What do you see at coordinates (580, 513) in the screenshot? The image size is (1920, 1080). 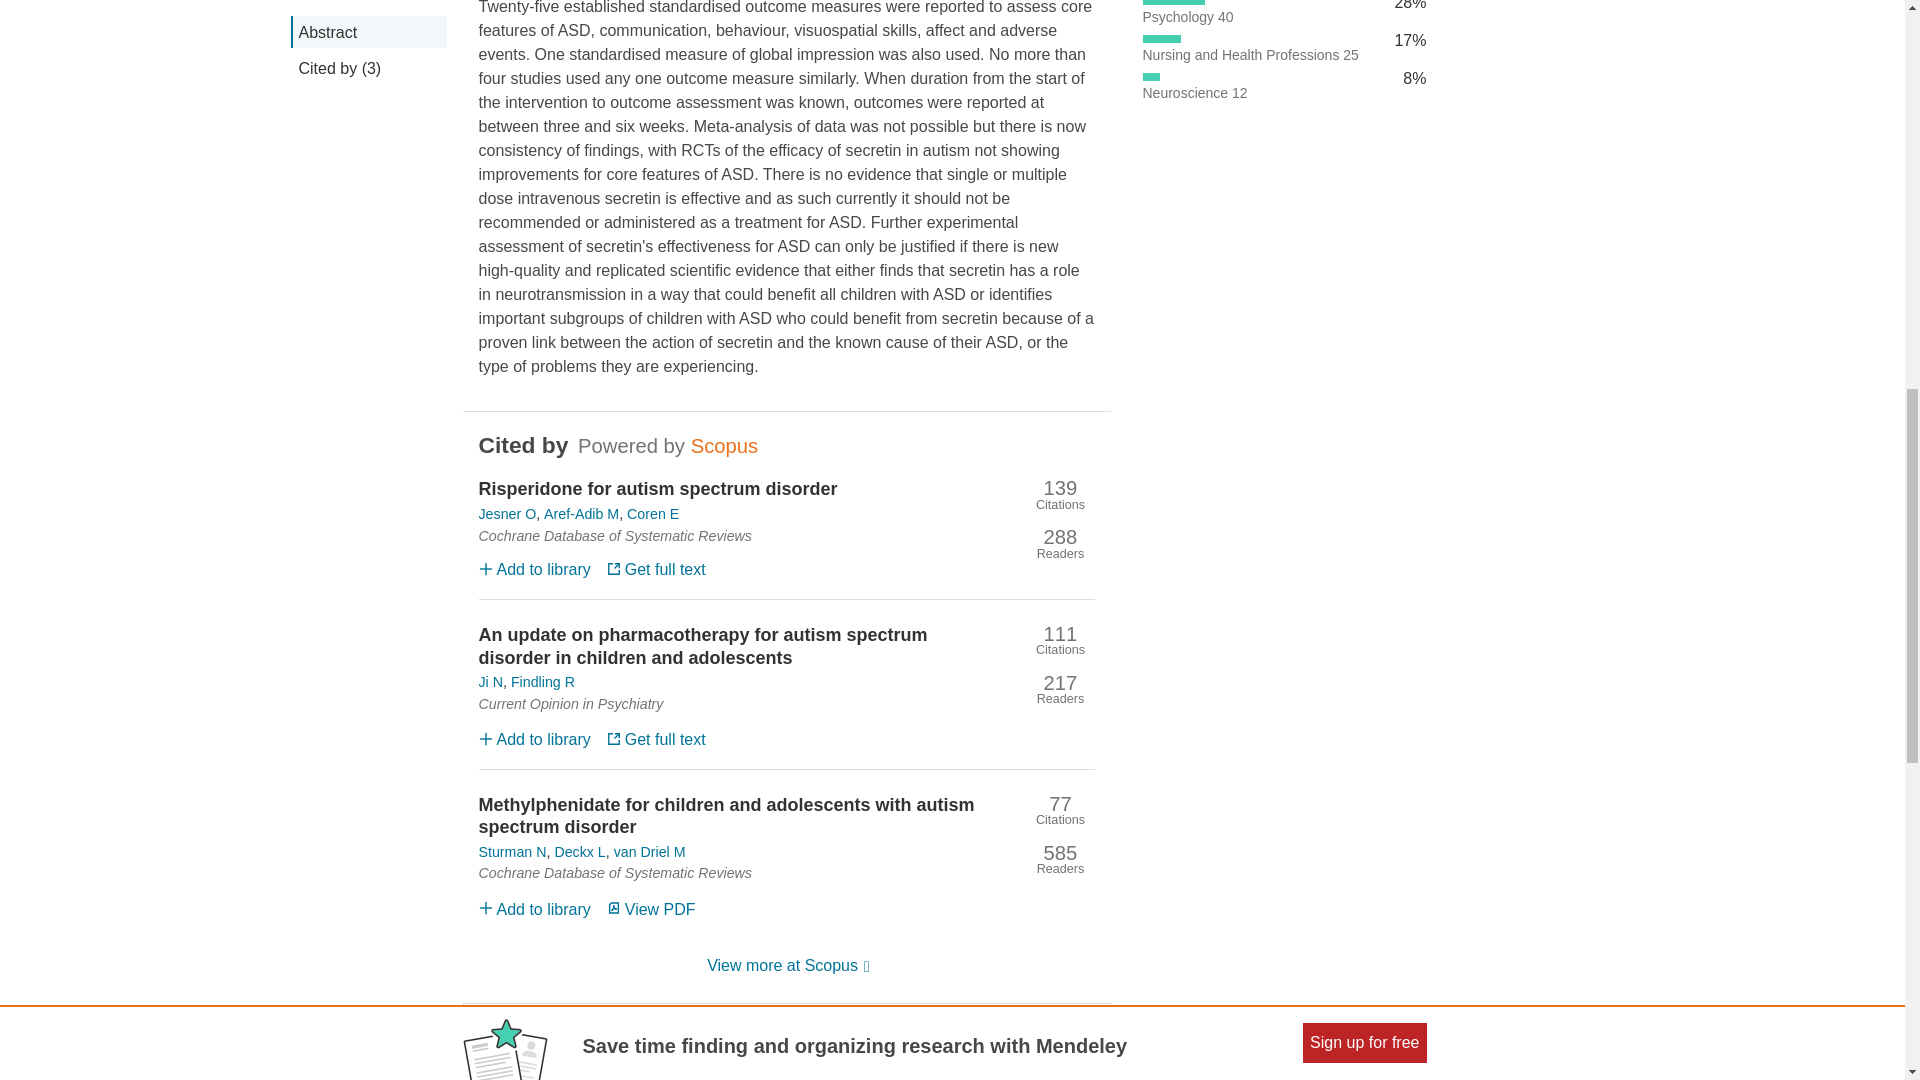 I see `Aref-Adib M` at bounding box center [580, 513].